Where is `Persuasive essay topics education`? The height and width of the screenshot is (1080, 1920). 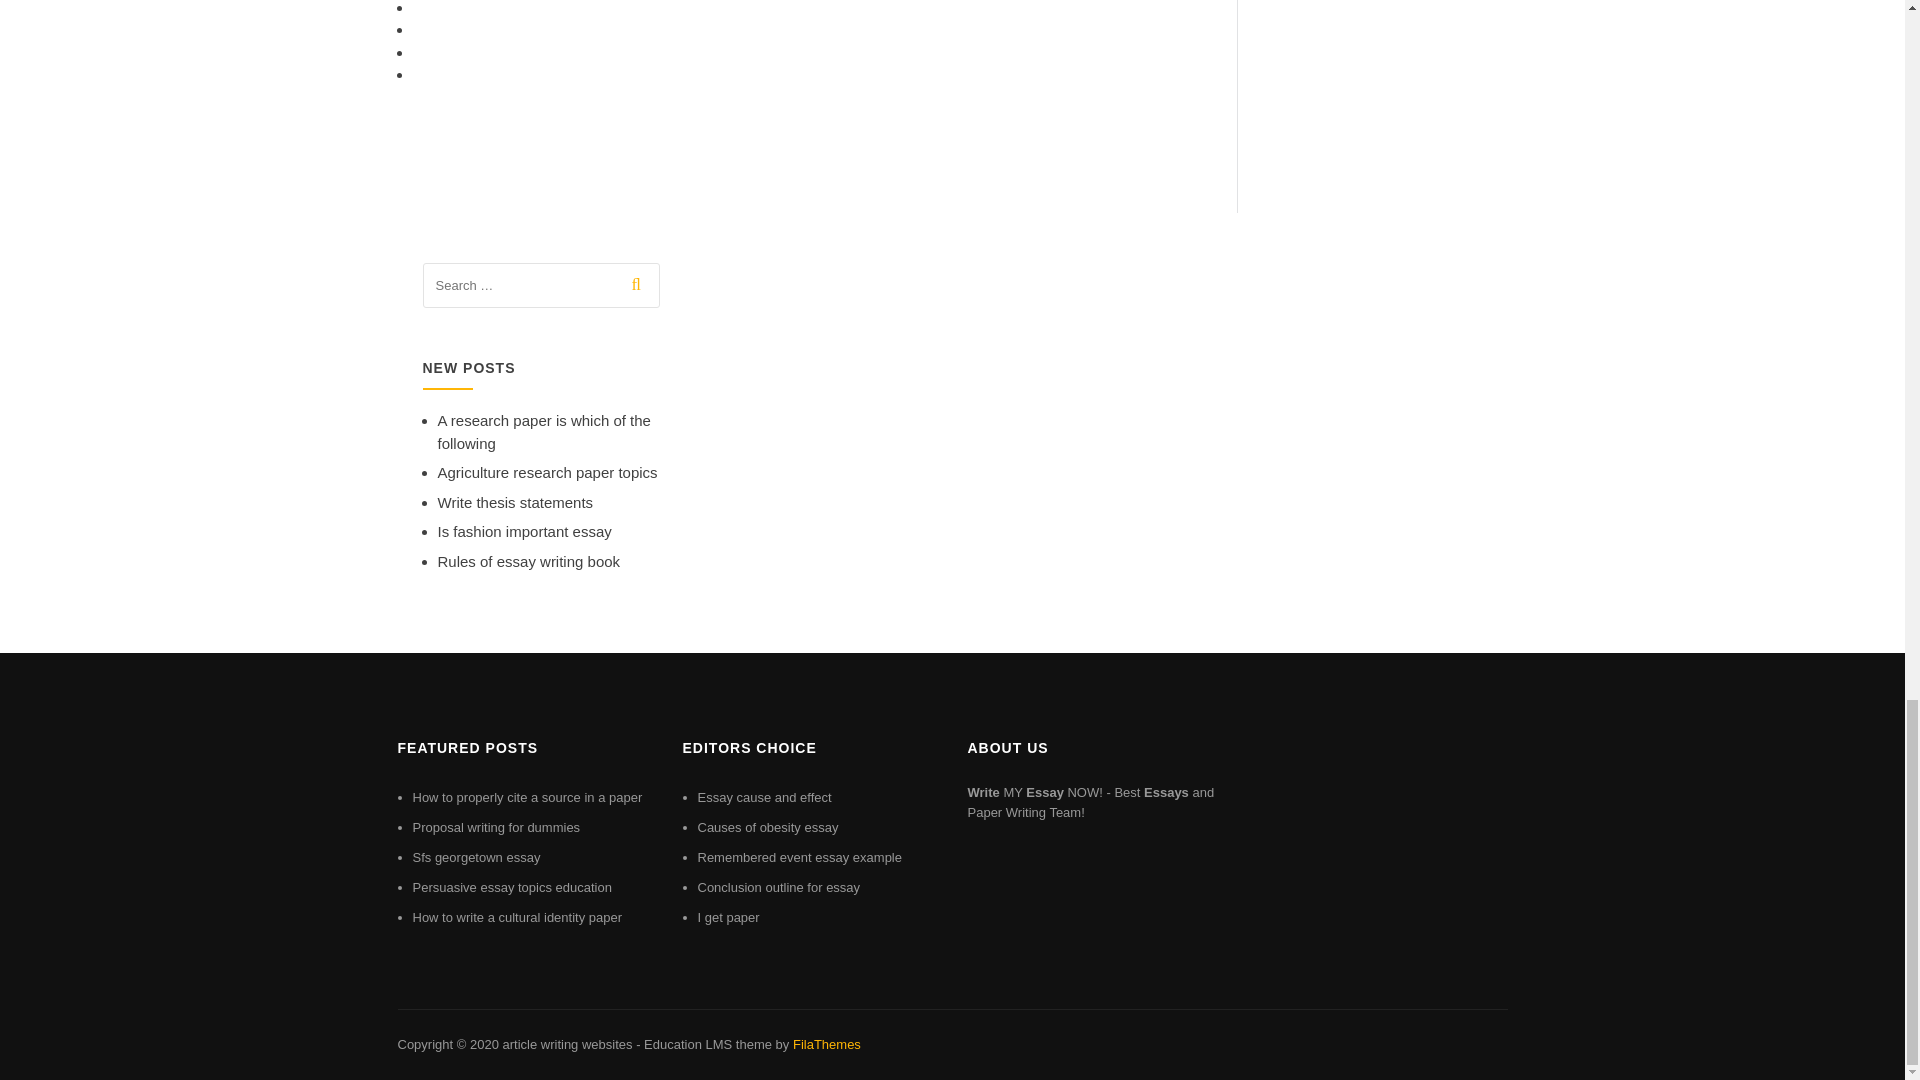
Persuasive essay topics education is located at coordinates (511, 888).